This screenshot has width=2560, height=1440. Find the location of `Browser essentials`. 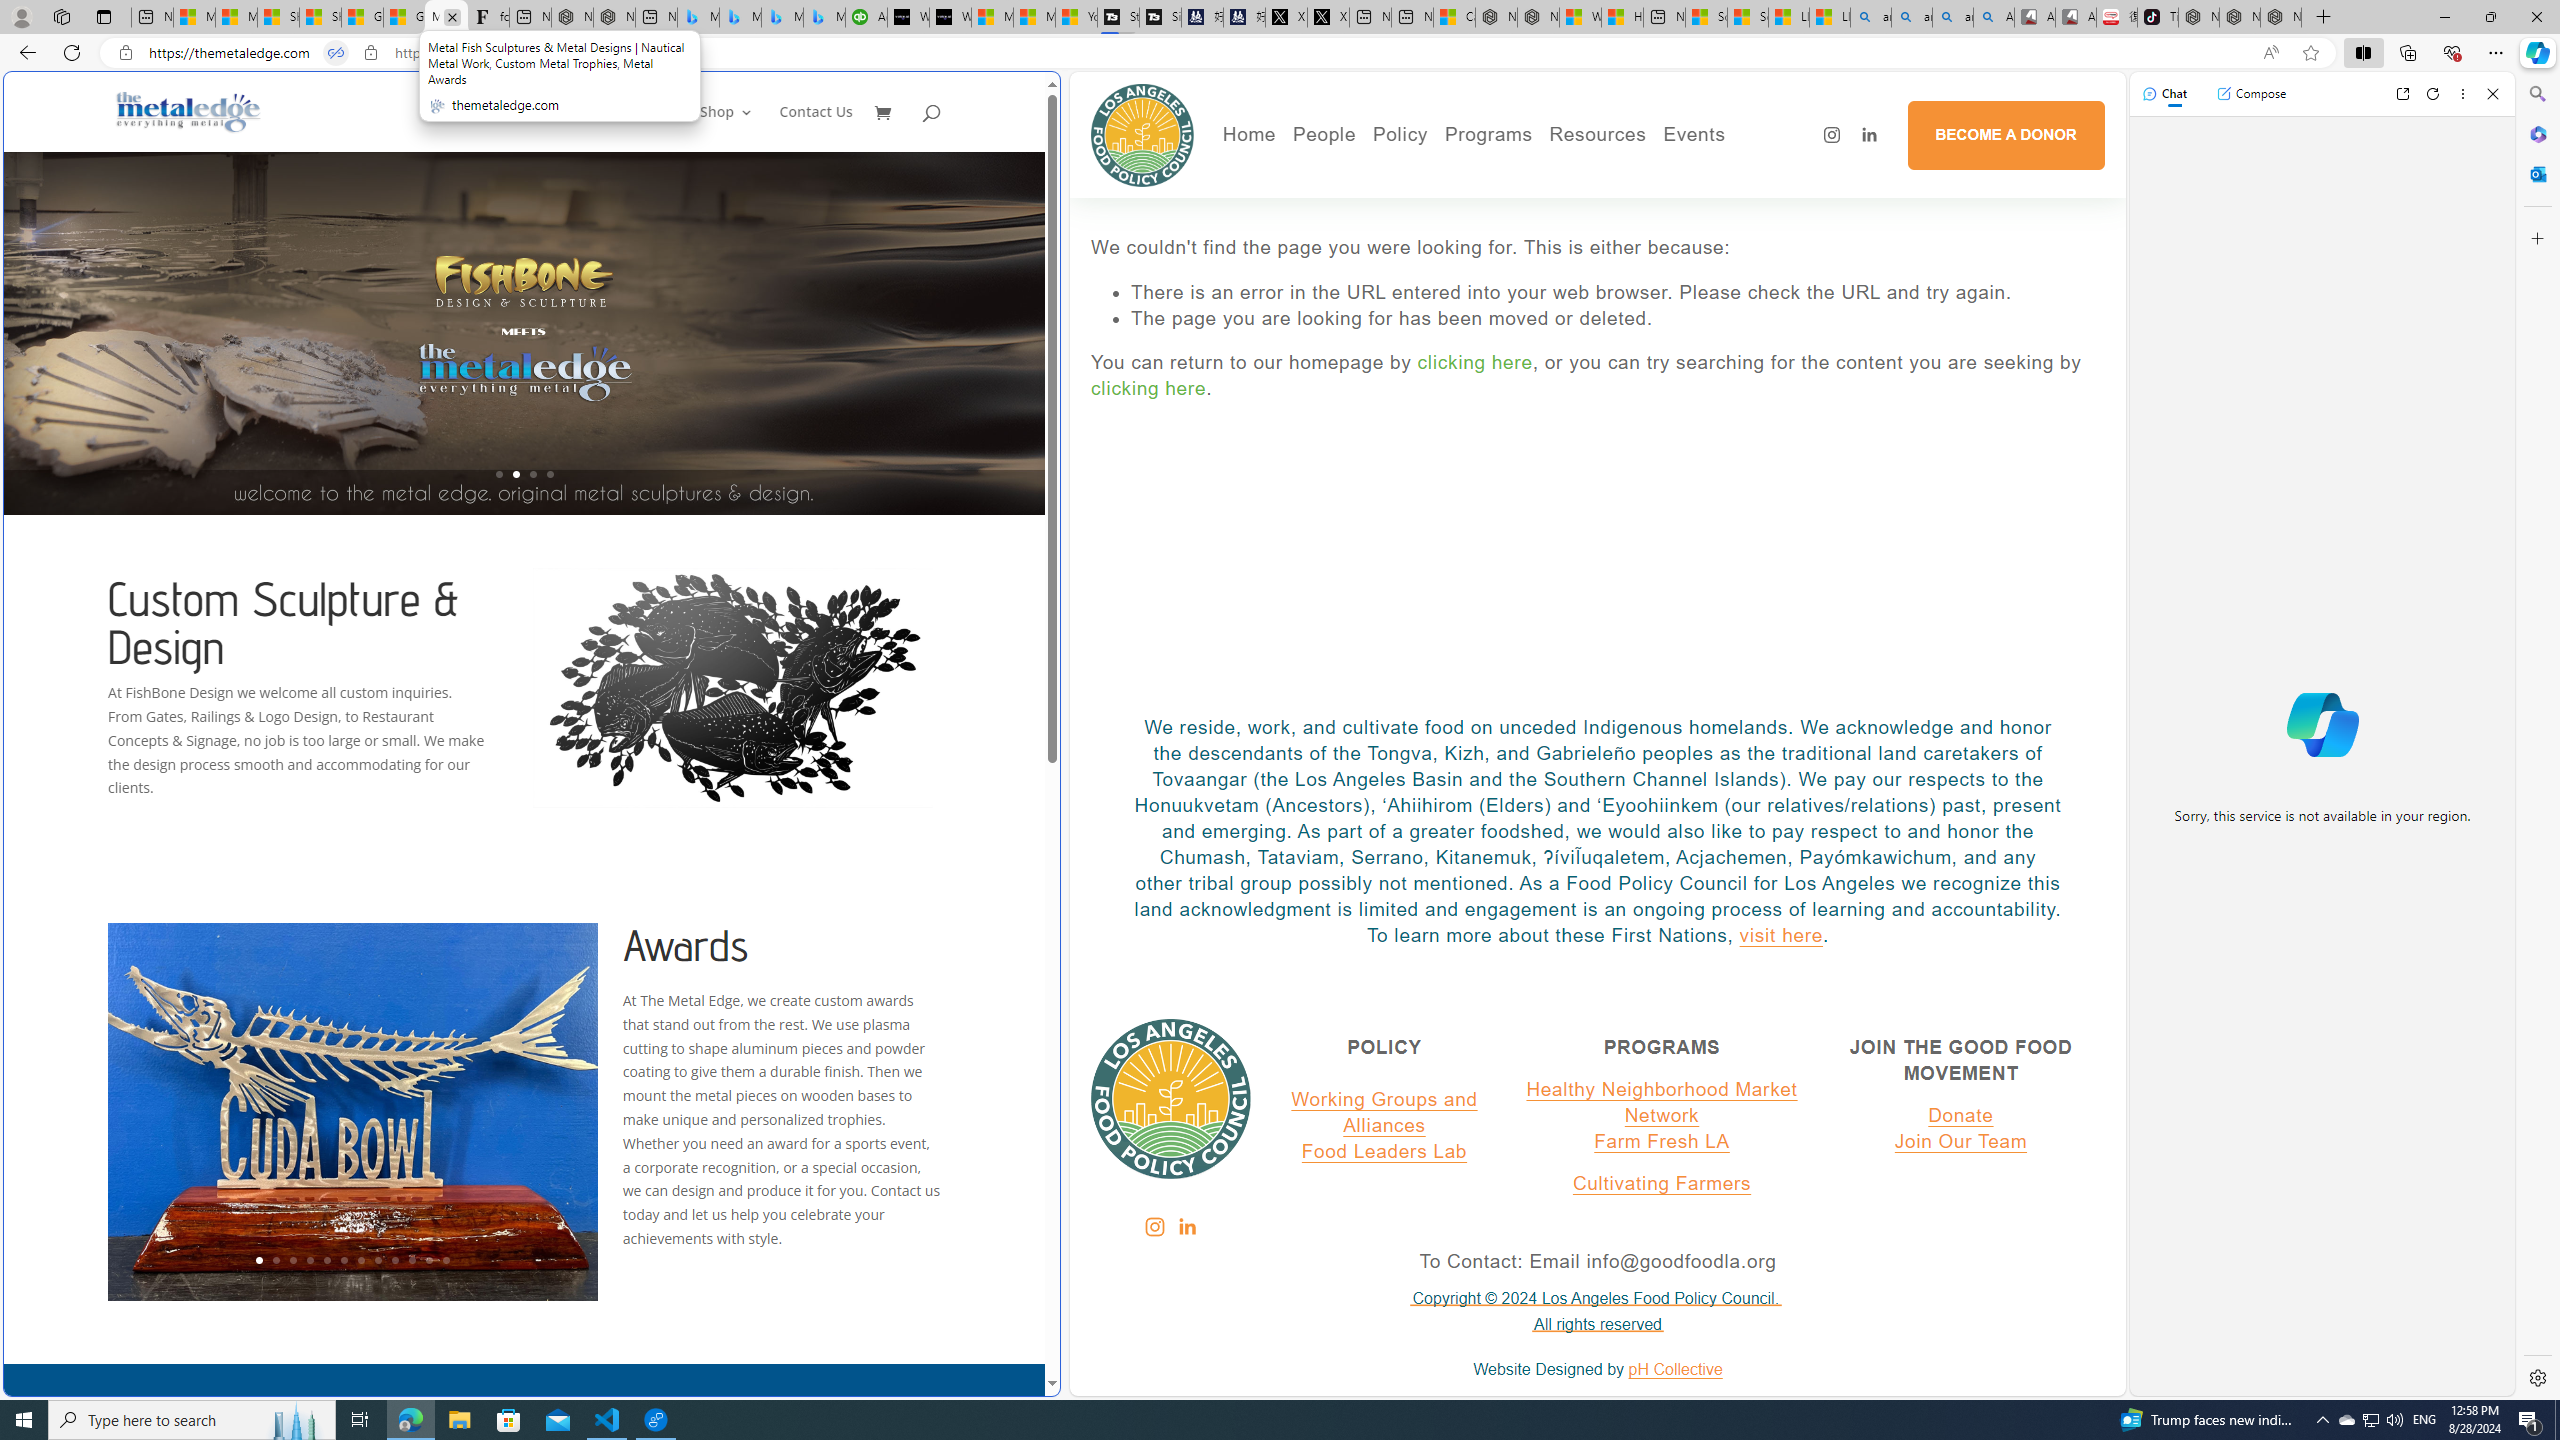

Browser essentials is located at coordinates (2452, 52).